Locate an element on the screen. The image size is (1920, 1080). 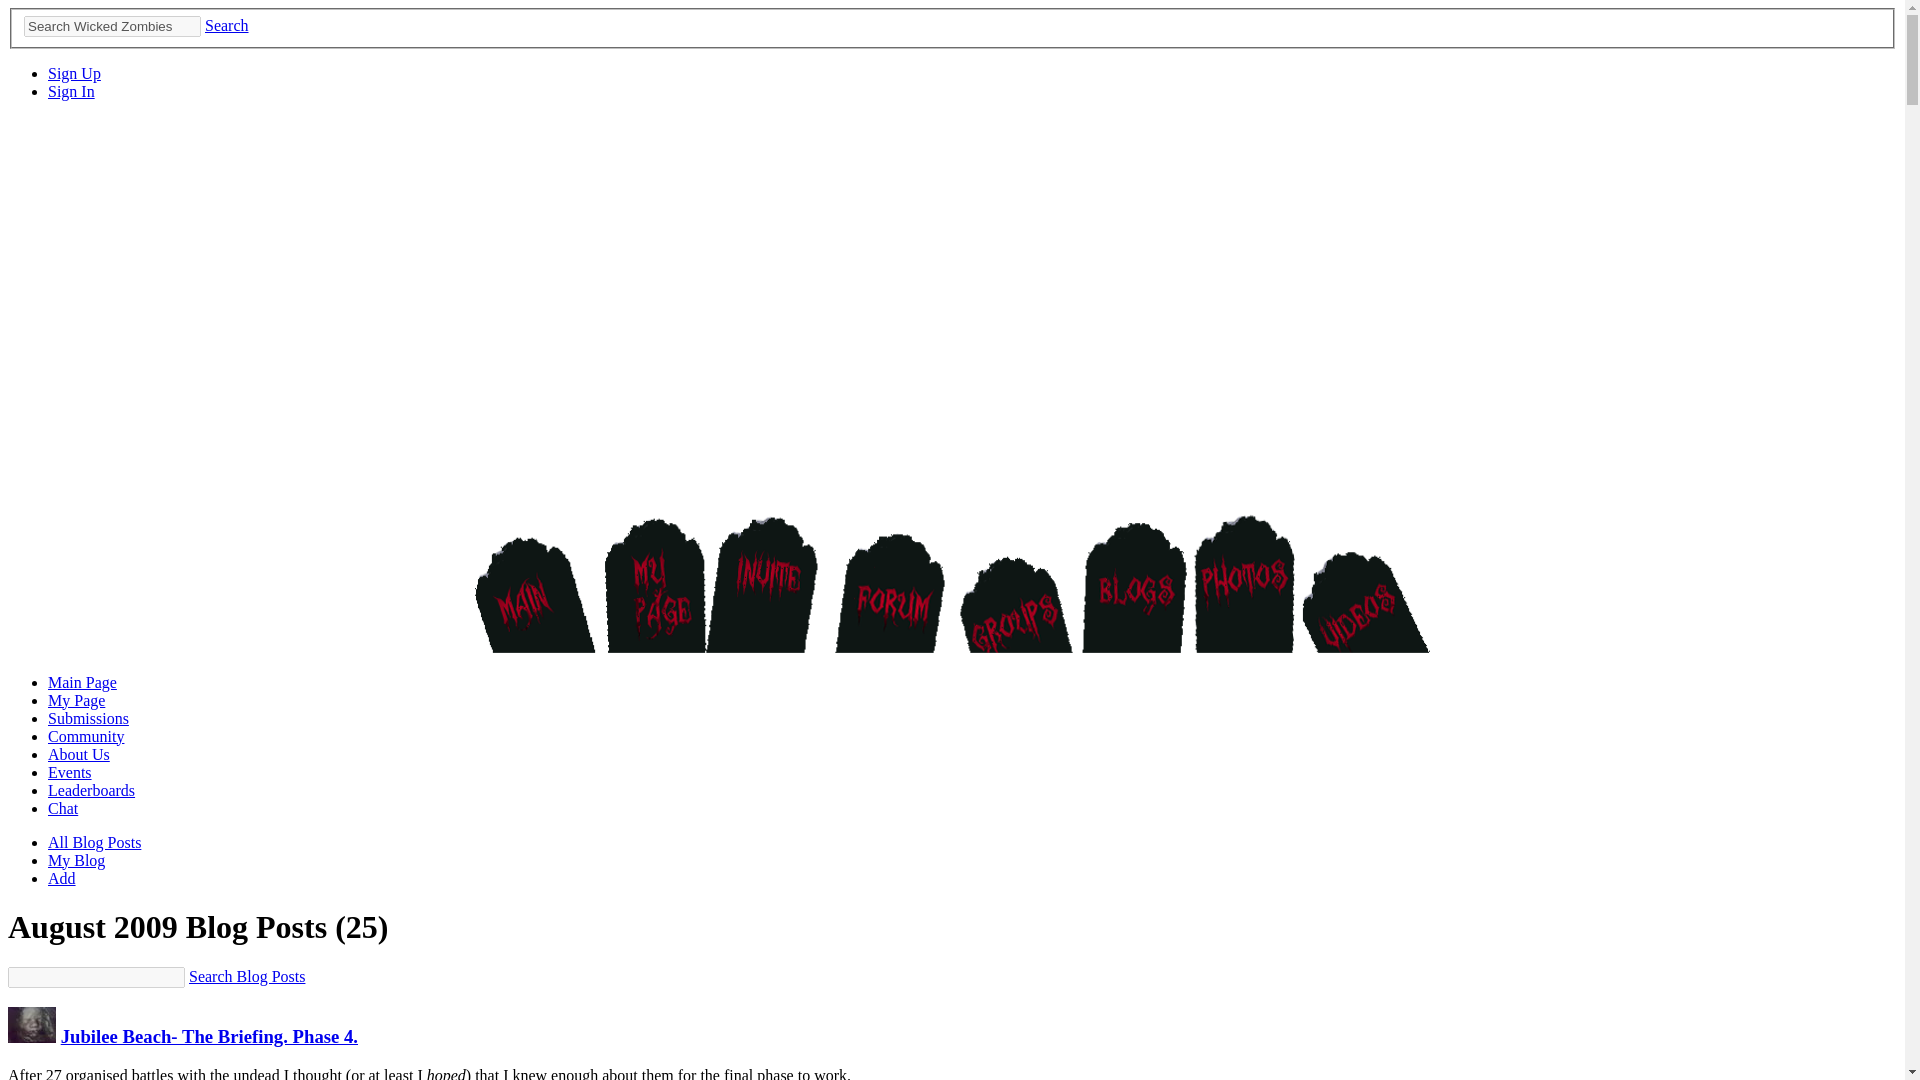
Leaderboards is located at coordinates (91, 790).